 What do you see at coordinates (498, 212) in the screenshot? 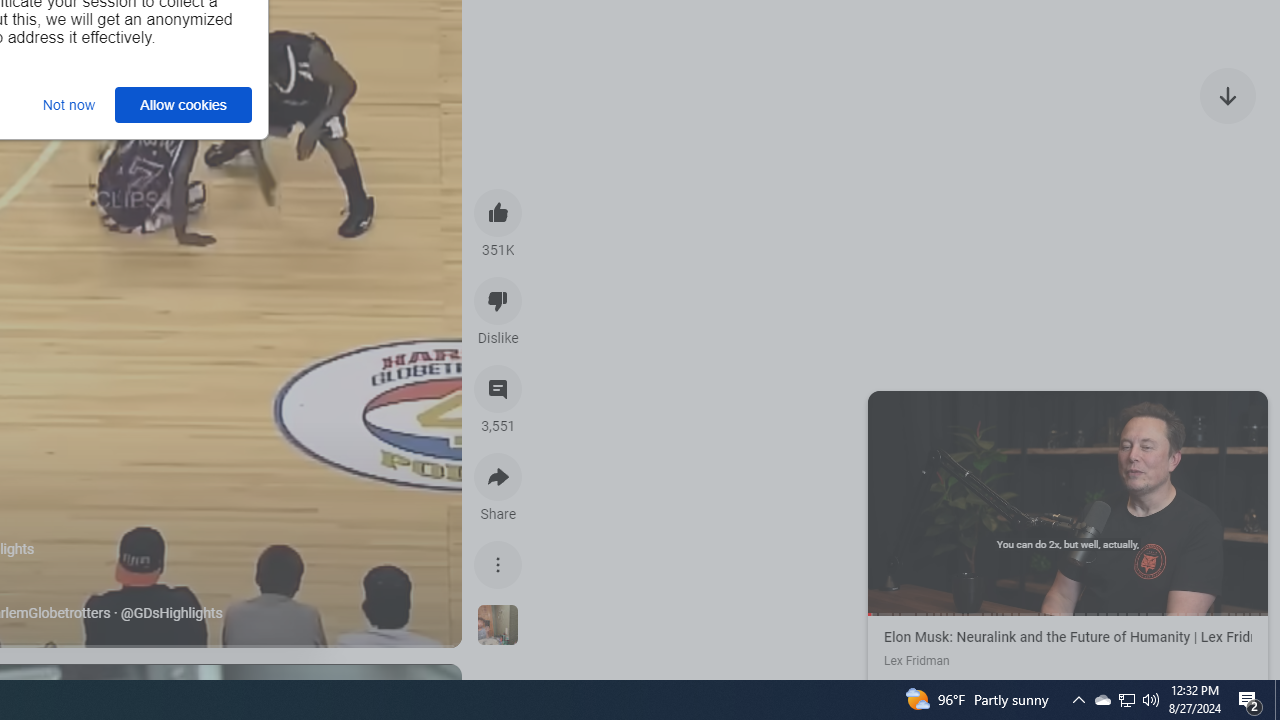
I see `like this video along with 351K other people` at bounding box center [498, 212].